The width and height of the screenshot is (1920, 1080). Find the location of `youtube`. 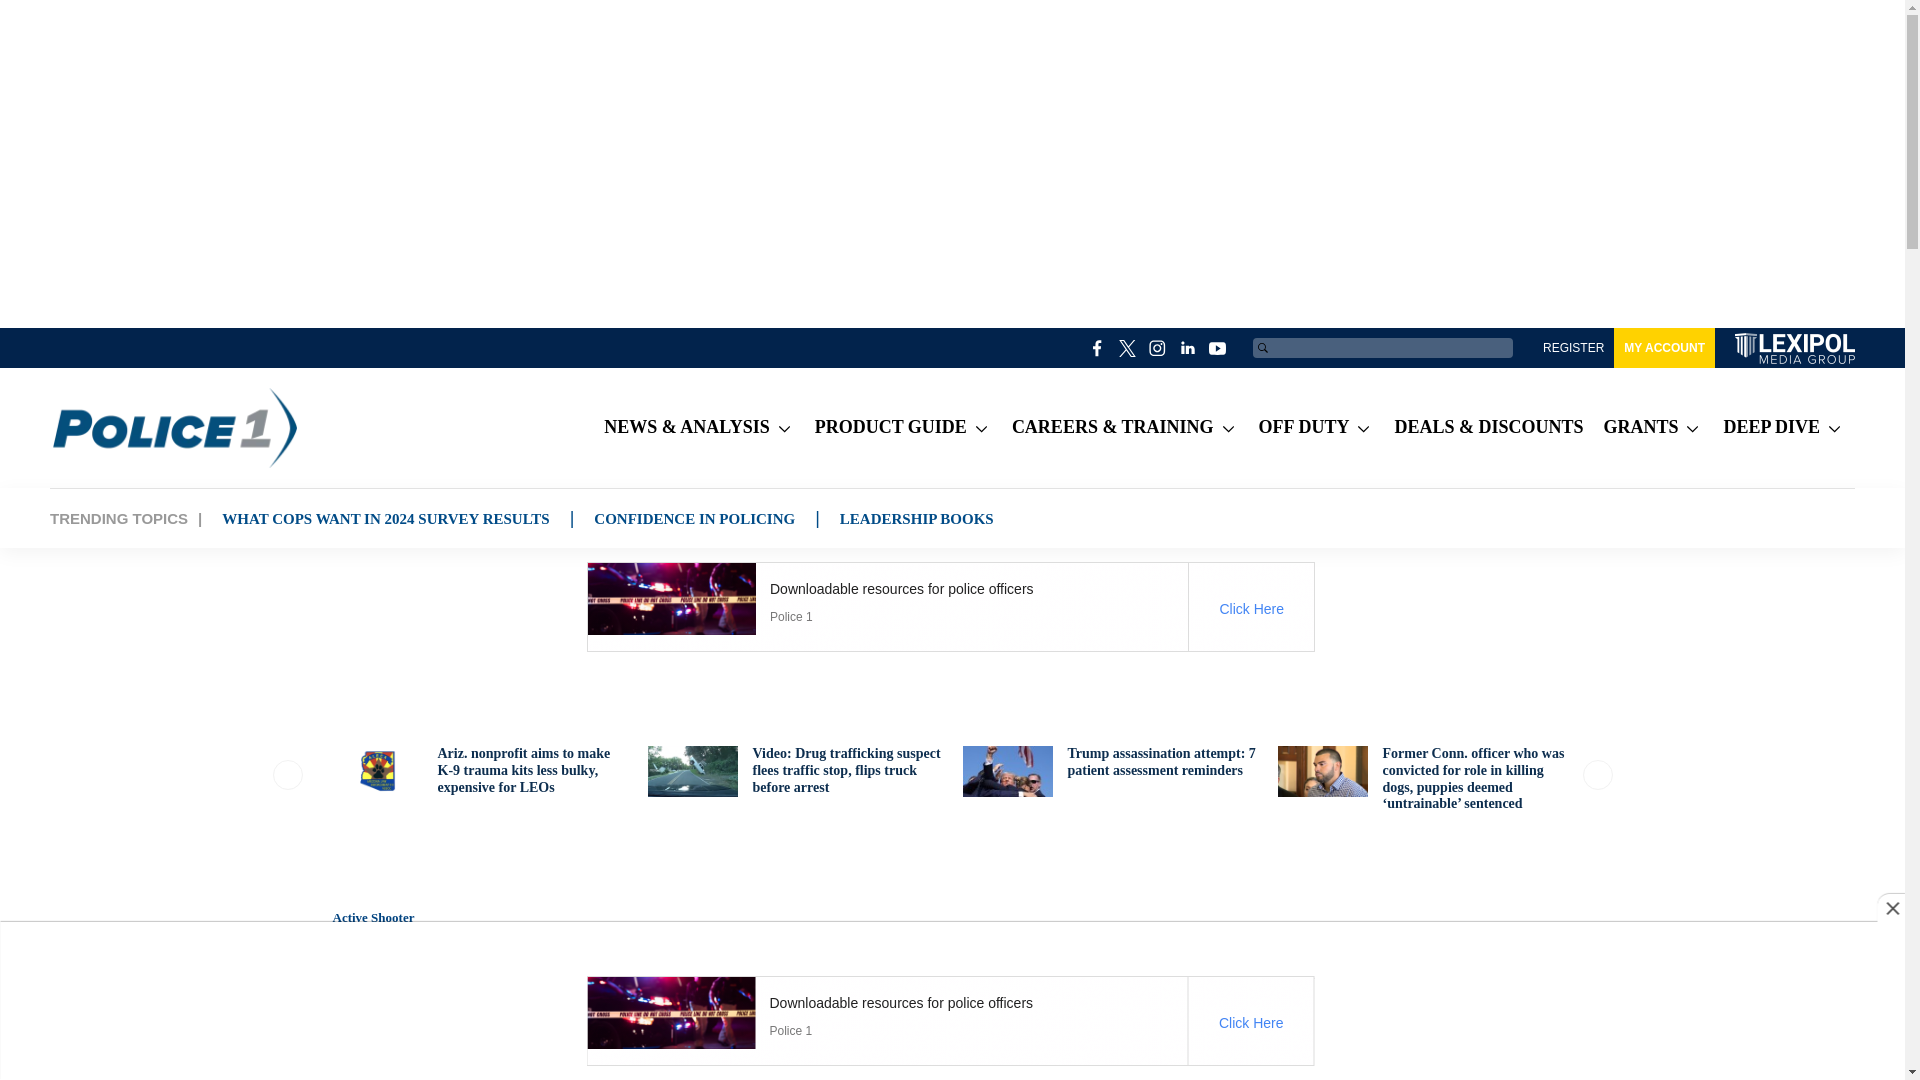

youtube is located at coordinates (1218, 347).